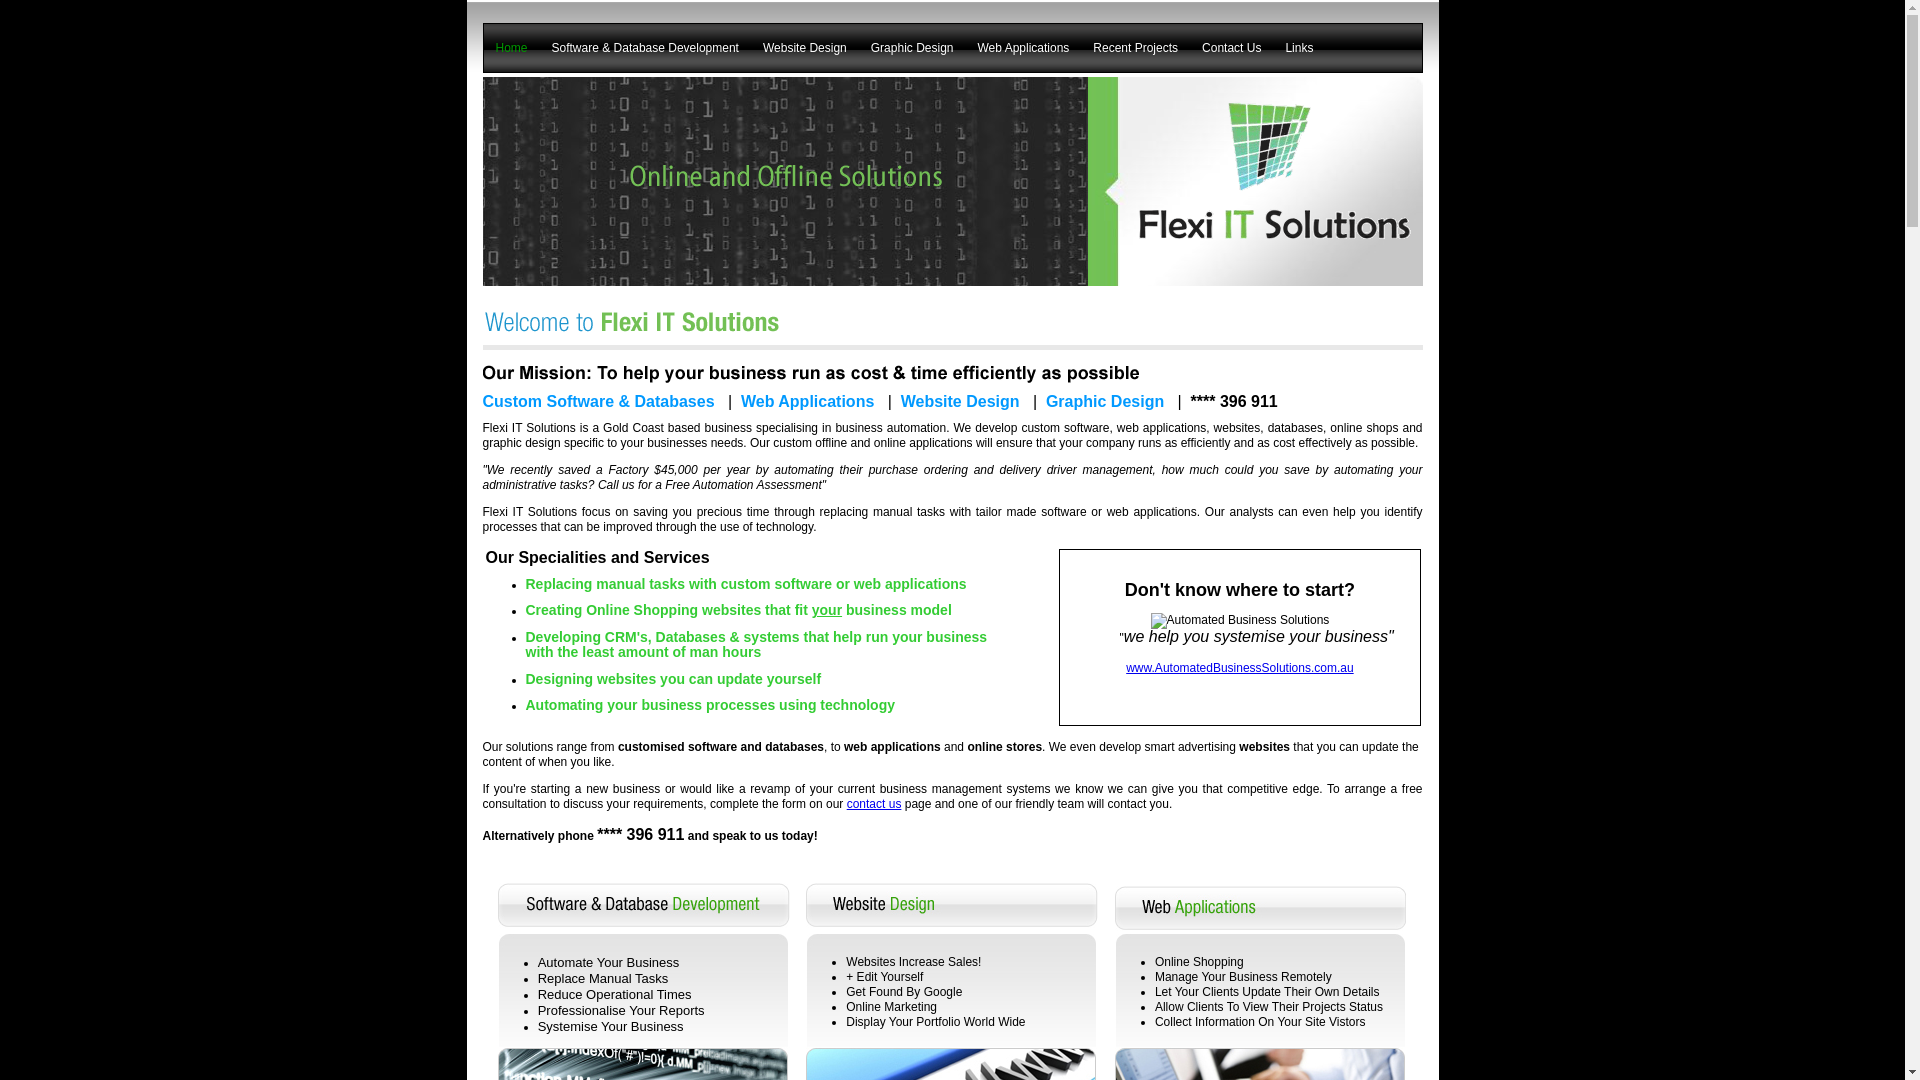  I want to click on Designing websites, so click(592, 679).